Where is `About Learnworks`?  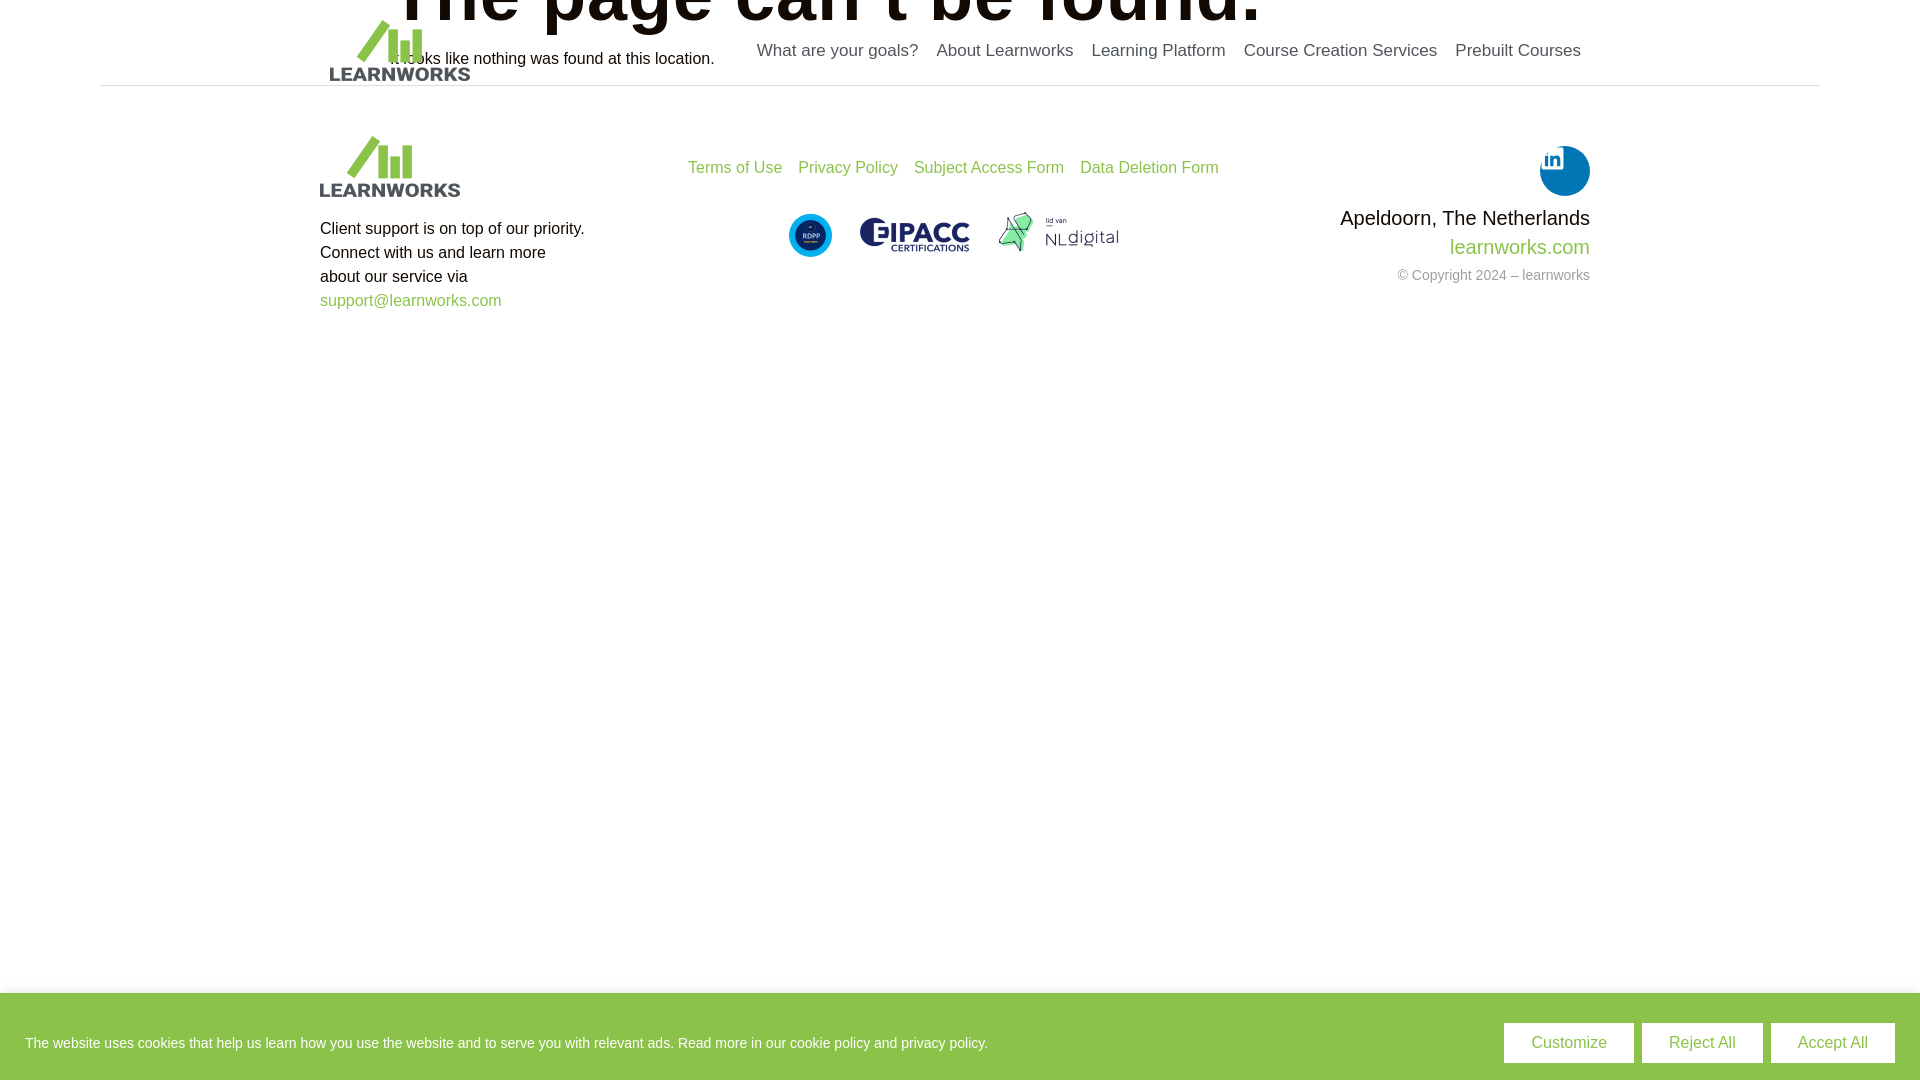
About Learnworks is located at coordinates (1004, 51).